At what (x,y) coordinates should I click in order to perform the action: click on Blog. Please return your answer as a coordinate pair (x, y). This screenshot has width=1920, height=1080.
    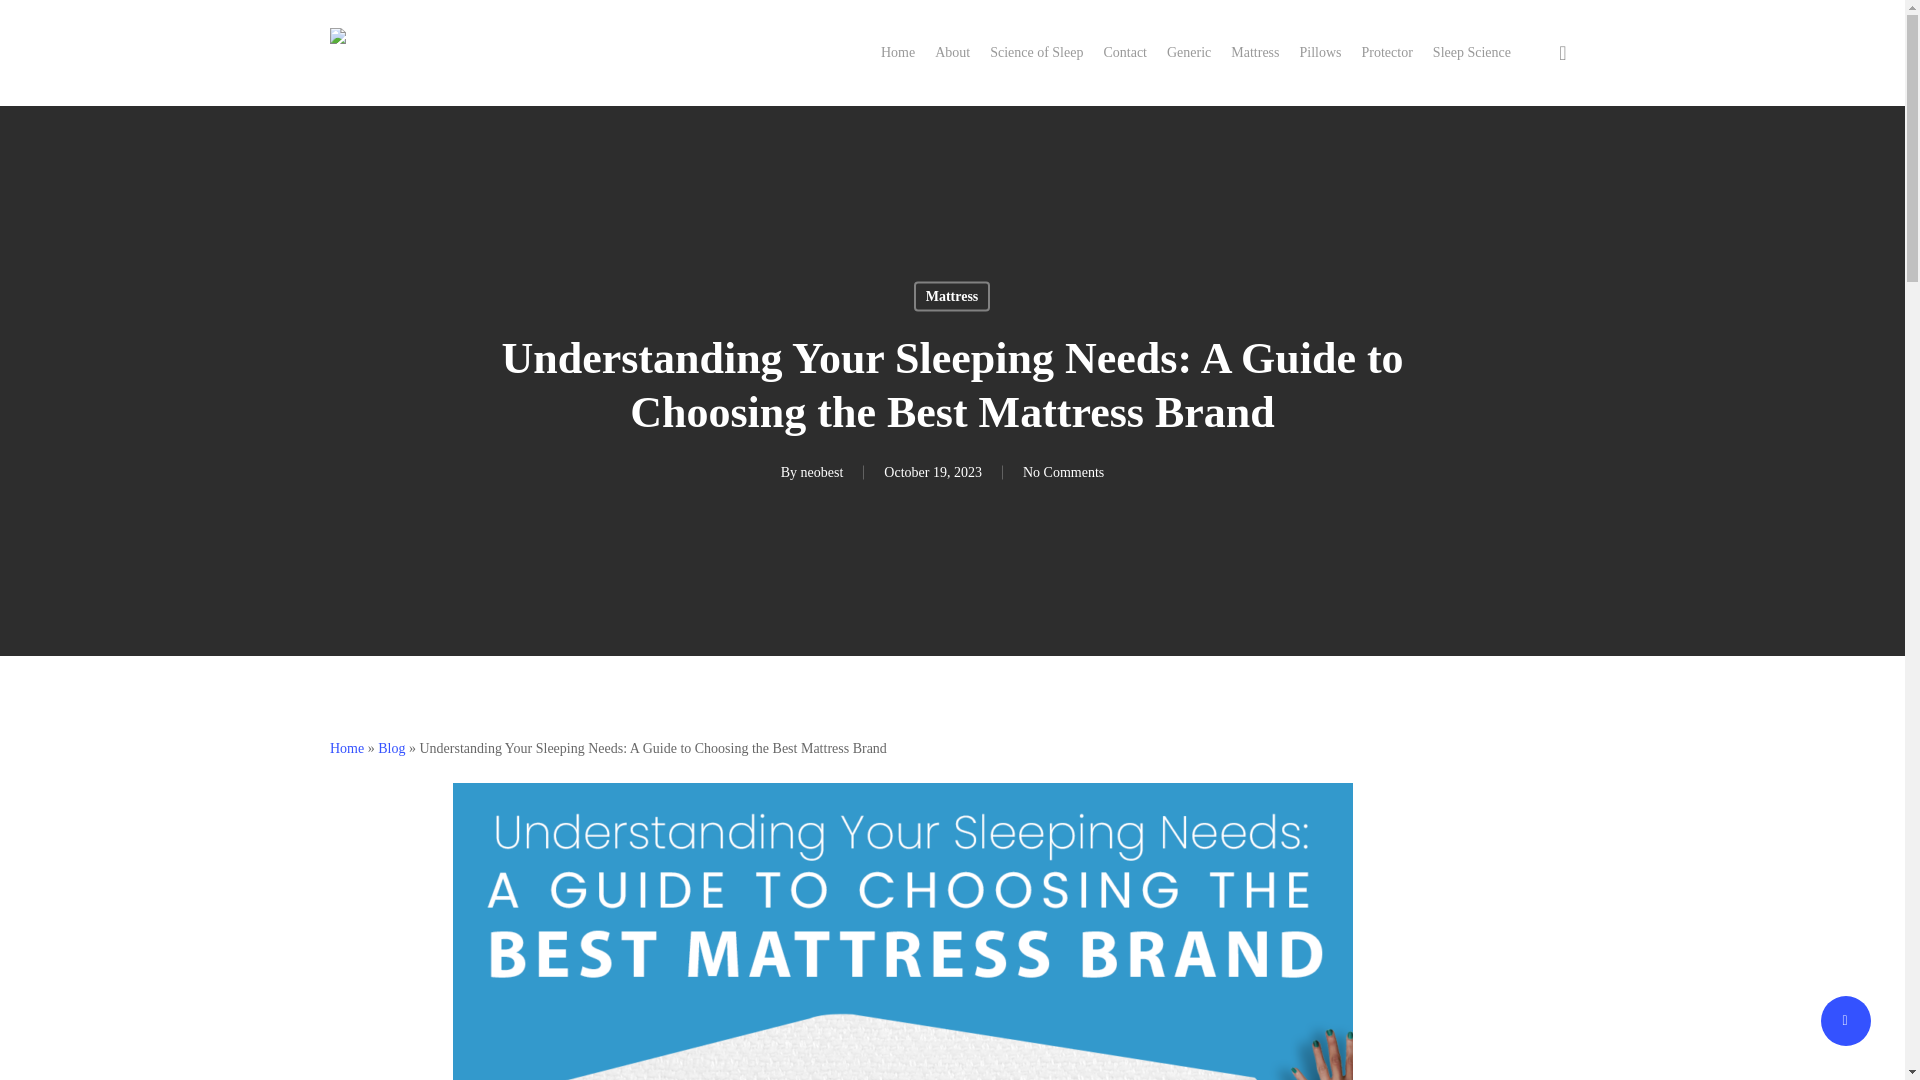
    Looking at the image, I should click on (392, 748).